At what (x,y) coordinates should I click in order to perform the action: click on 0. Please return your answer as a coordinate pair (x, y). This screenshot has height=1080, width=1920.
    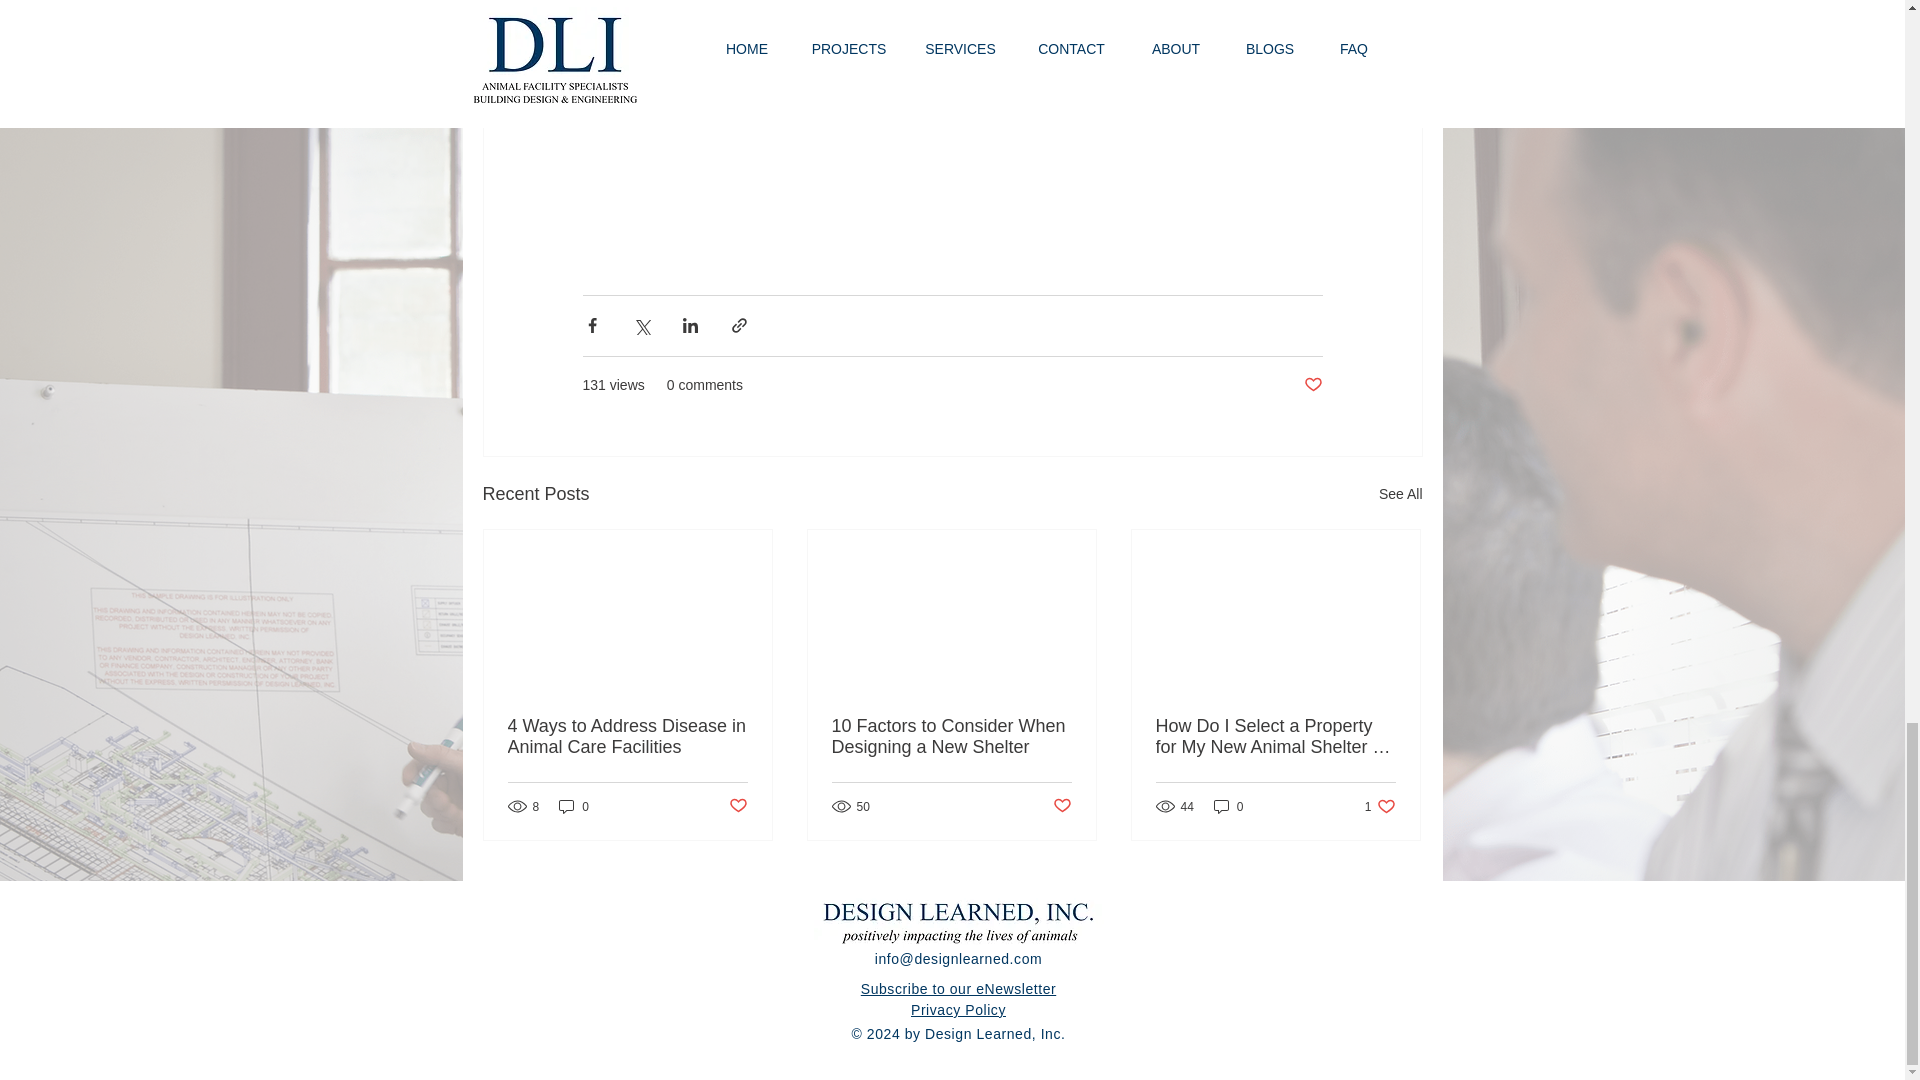
    Looking at the image, I should click on (574, 806).